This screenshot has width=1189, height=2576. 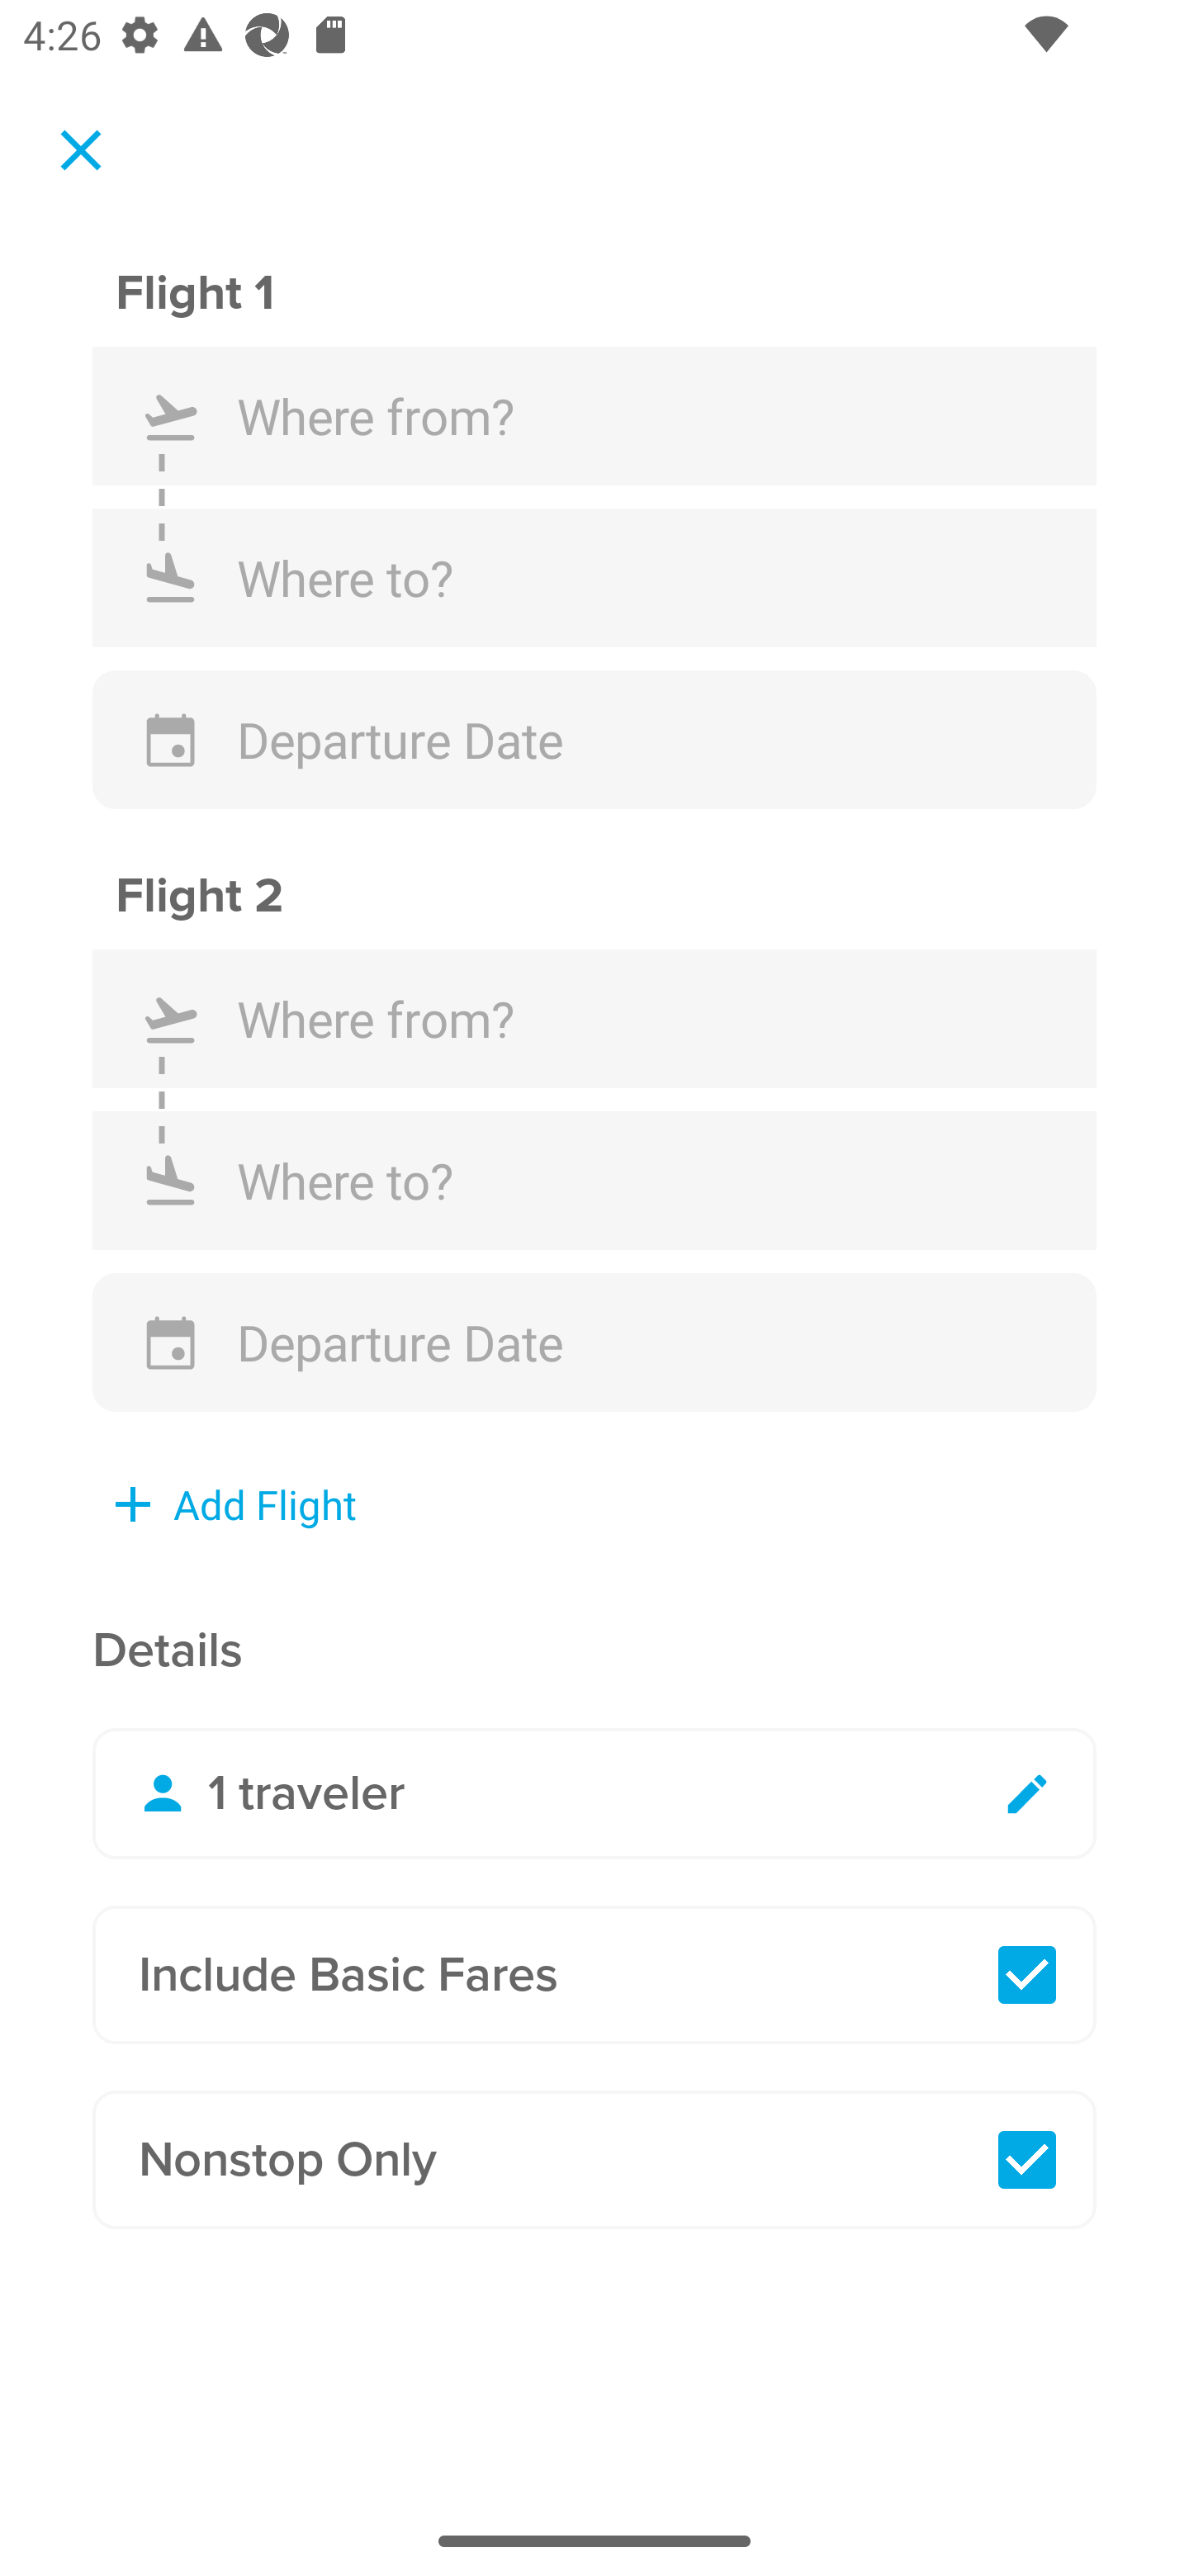 I want to click on Where to?, so click(x=594, y=1179).